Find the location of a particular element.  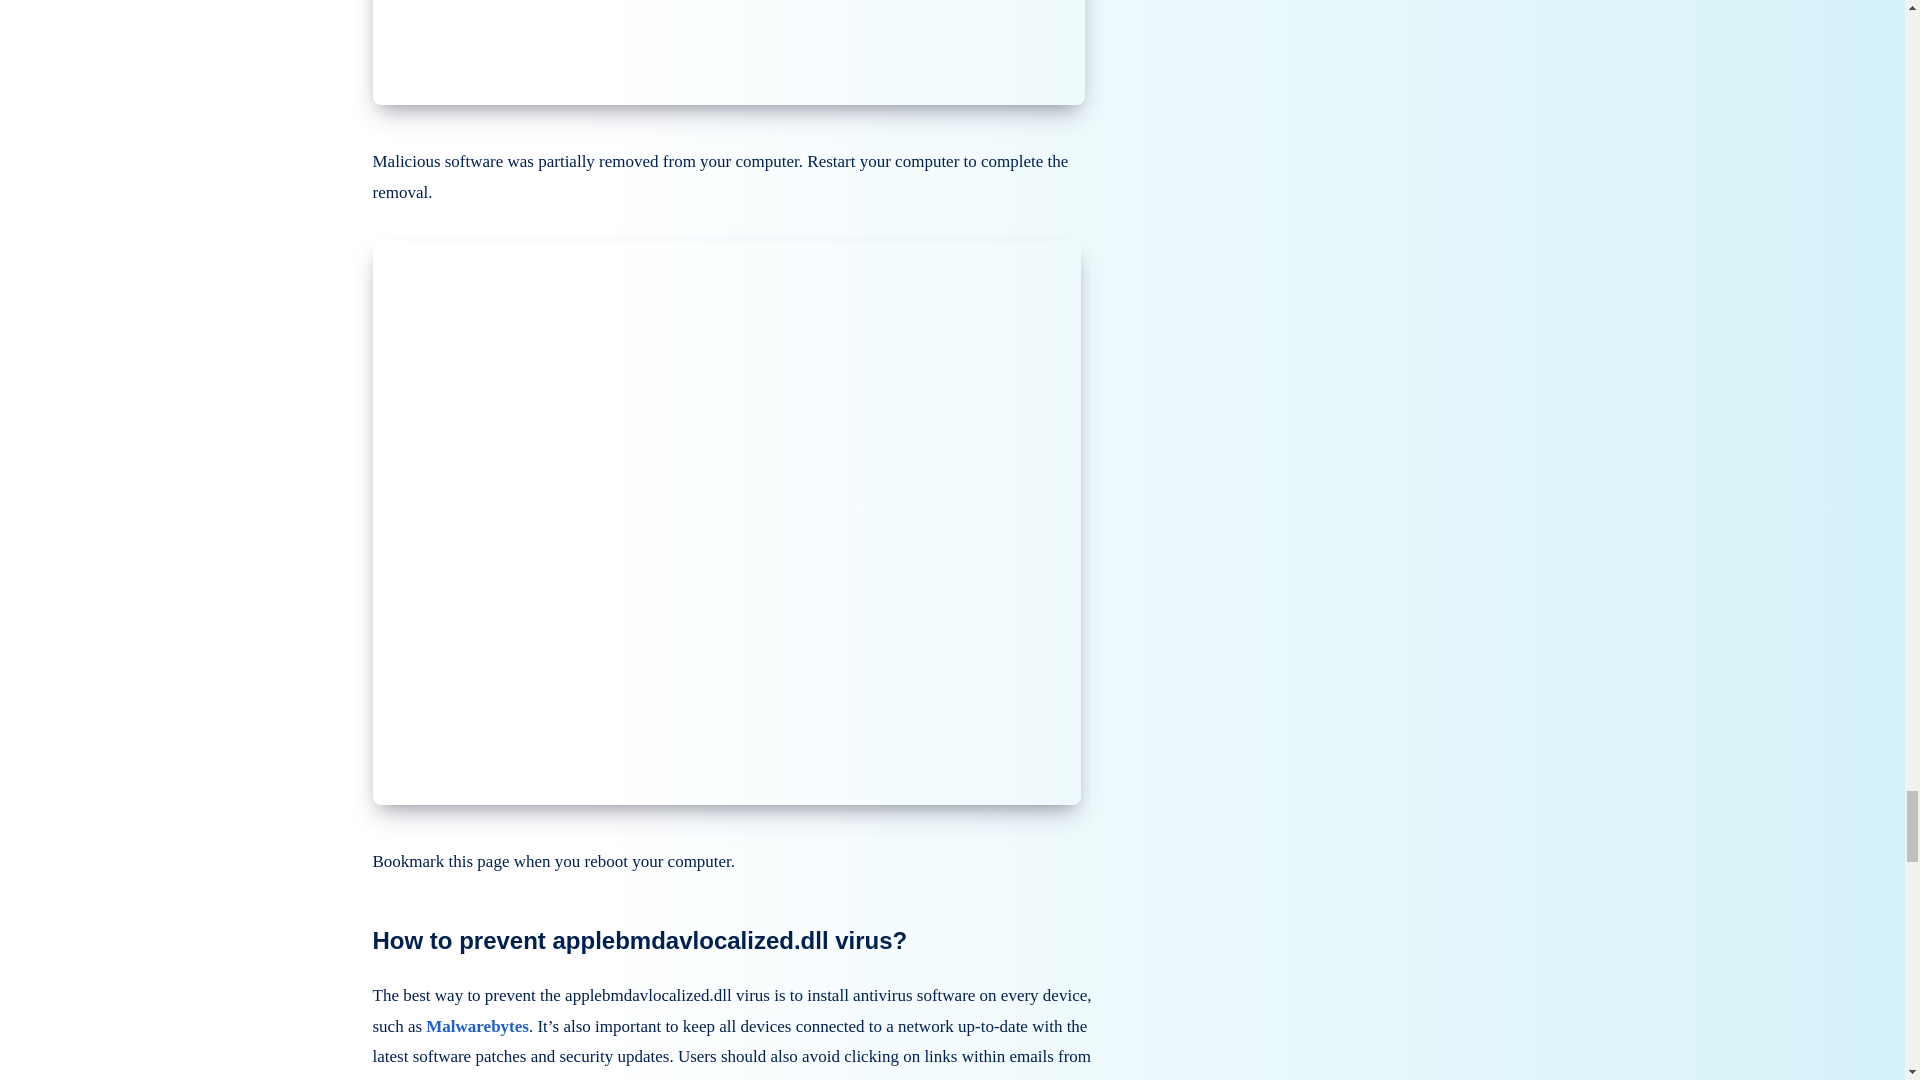

Malwarebytes is located at coordinates (478, 1026).